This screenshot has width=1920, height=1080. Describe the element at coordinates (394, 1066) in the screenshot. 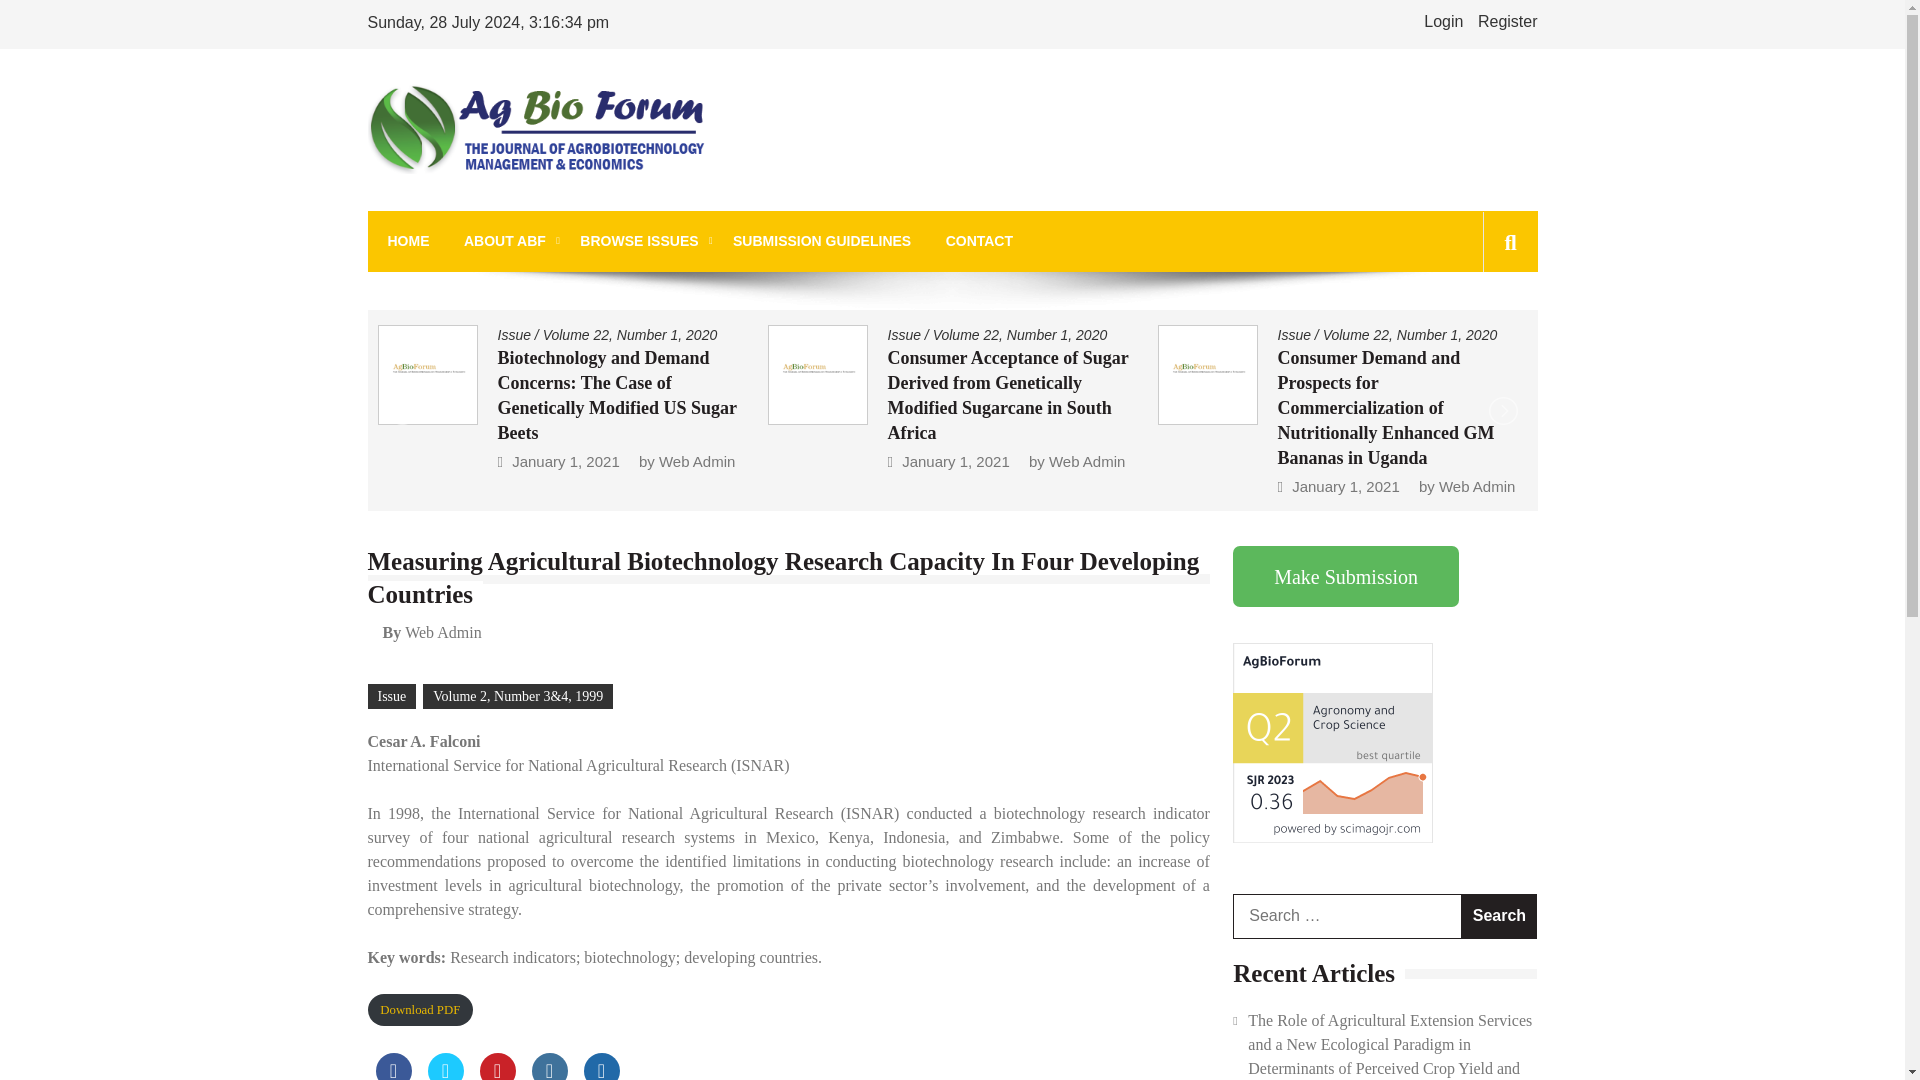

I see `Share on Facebook` at that location.